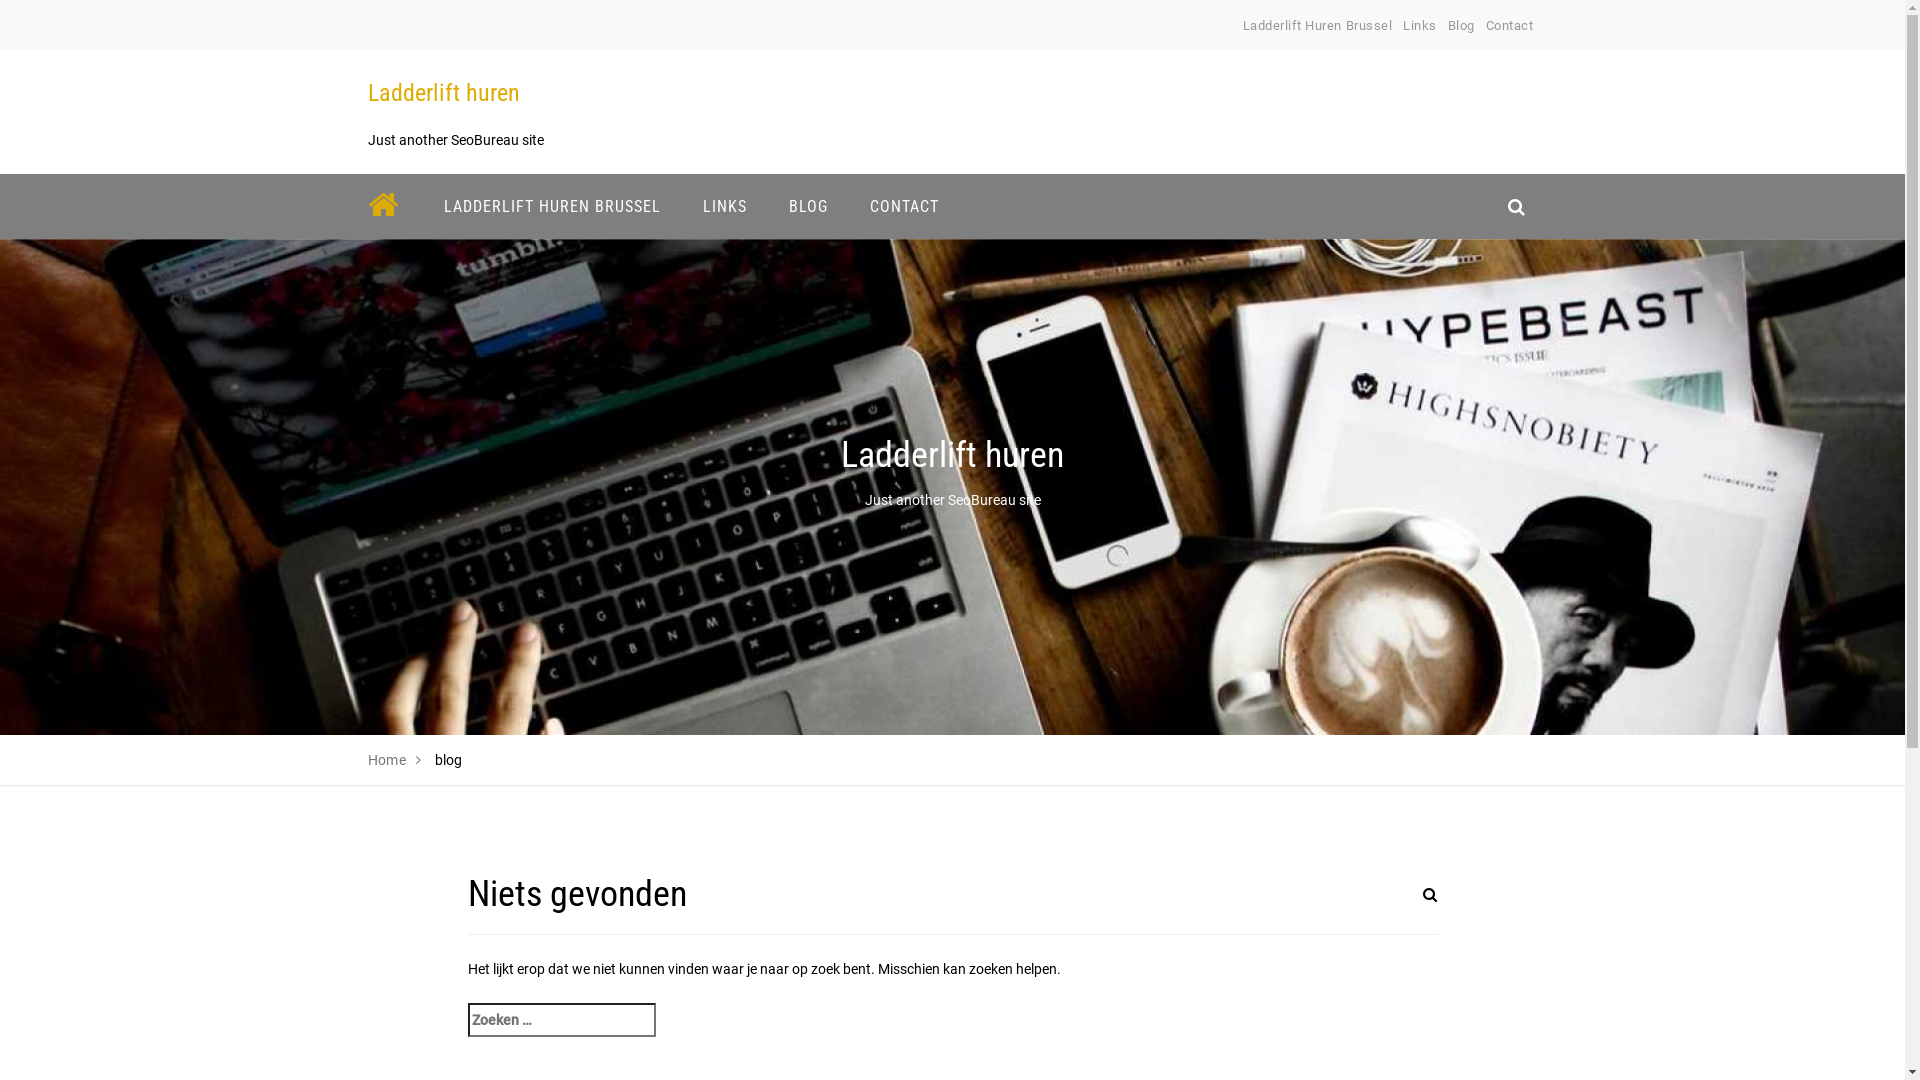  I want to click on Contact, so click(1510, 26).